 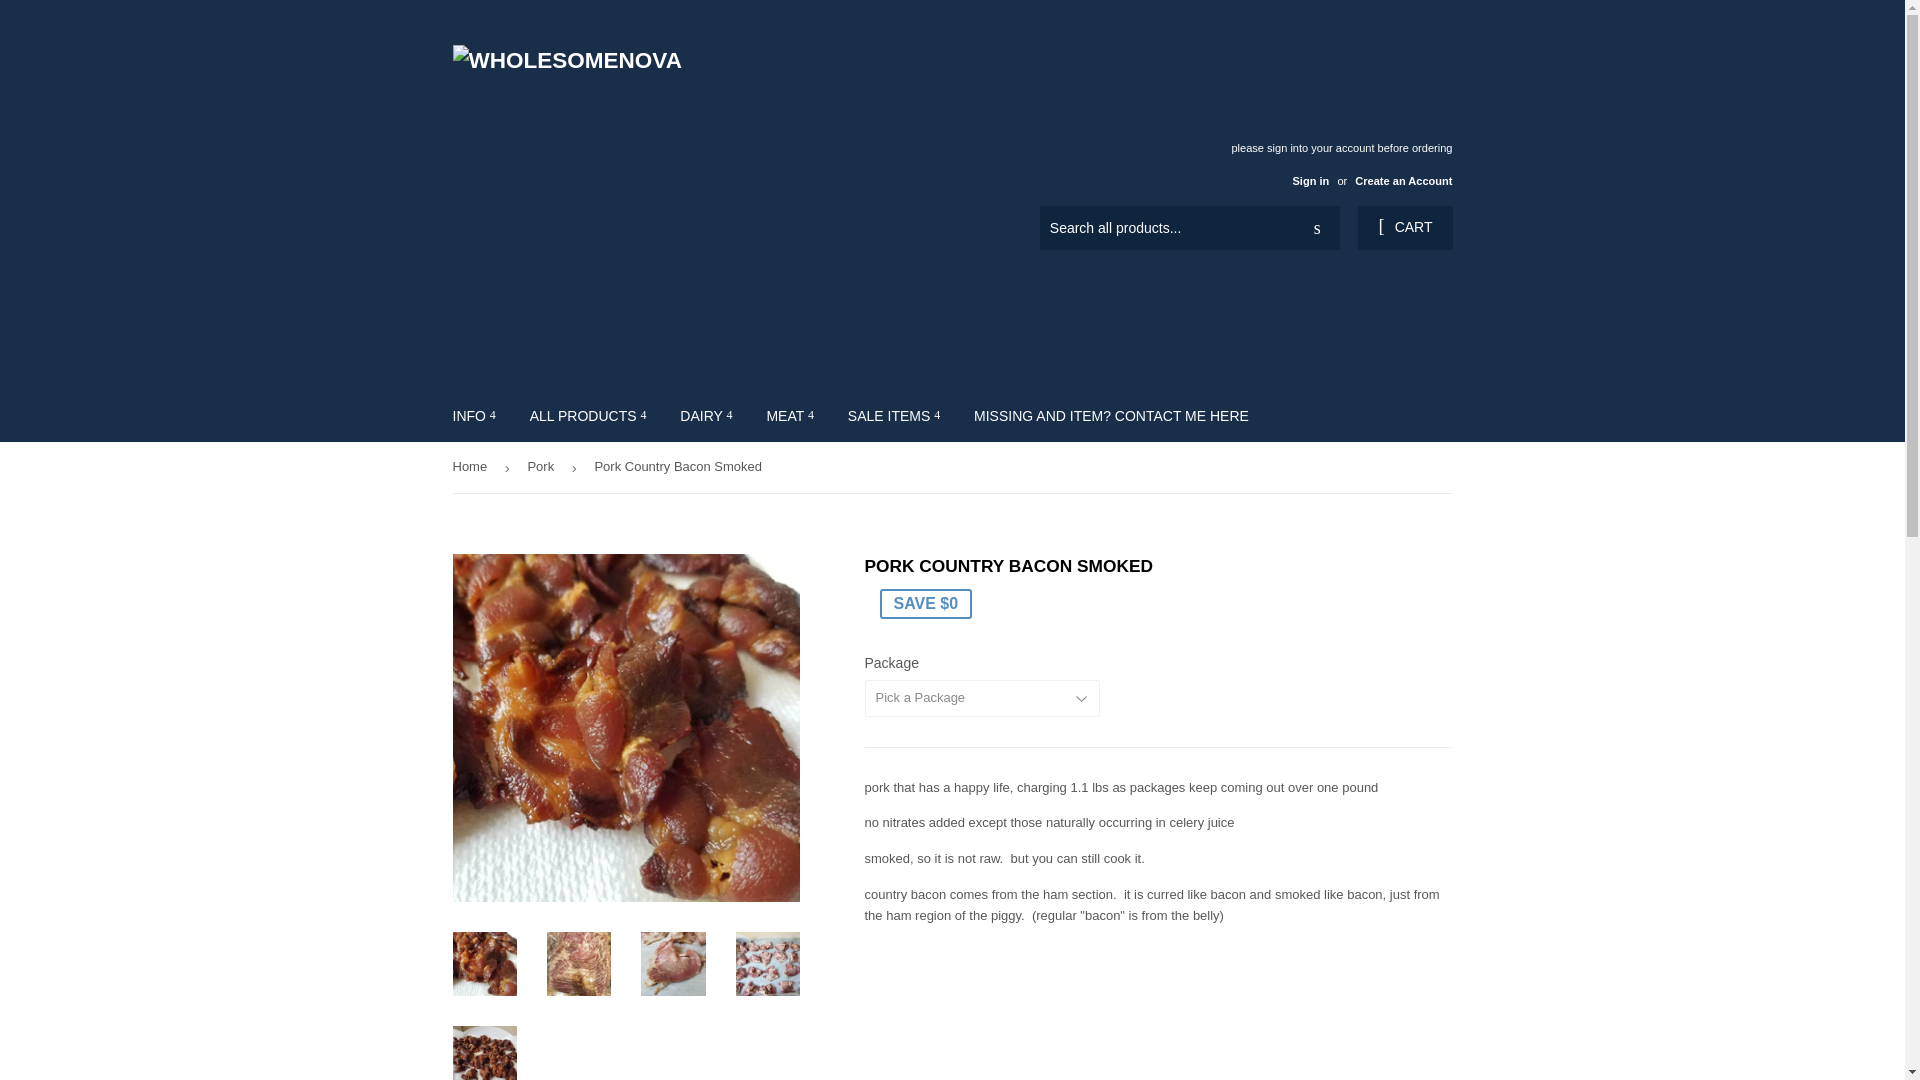 I want to click on Search, so click(x=1317, y=228).